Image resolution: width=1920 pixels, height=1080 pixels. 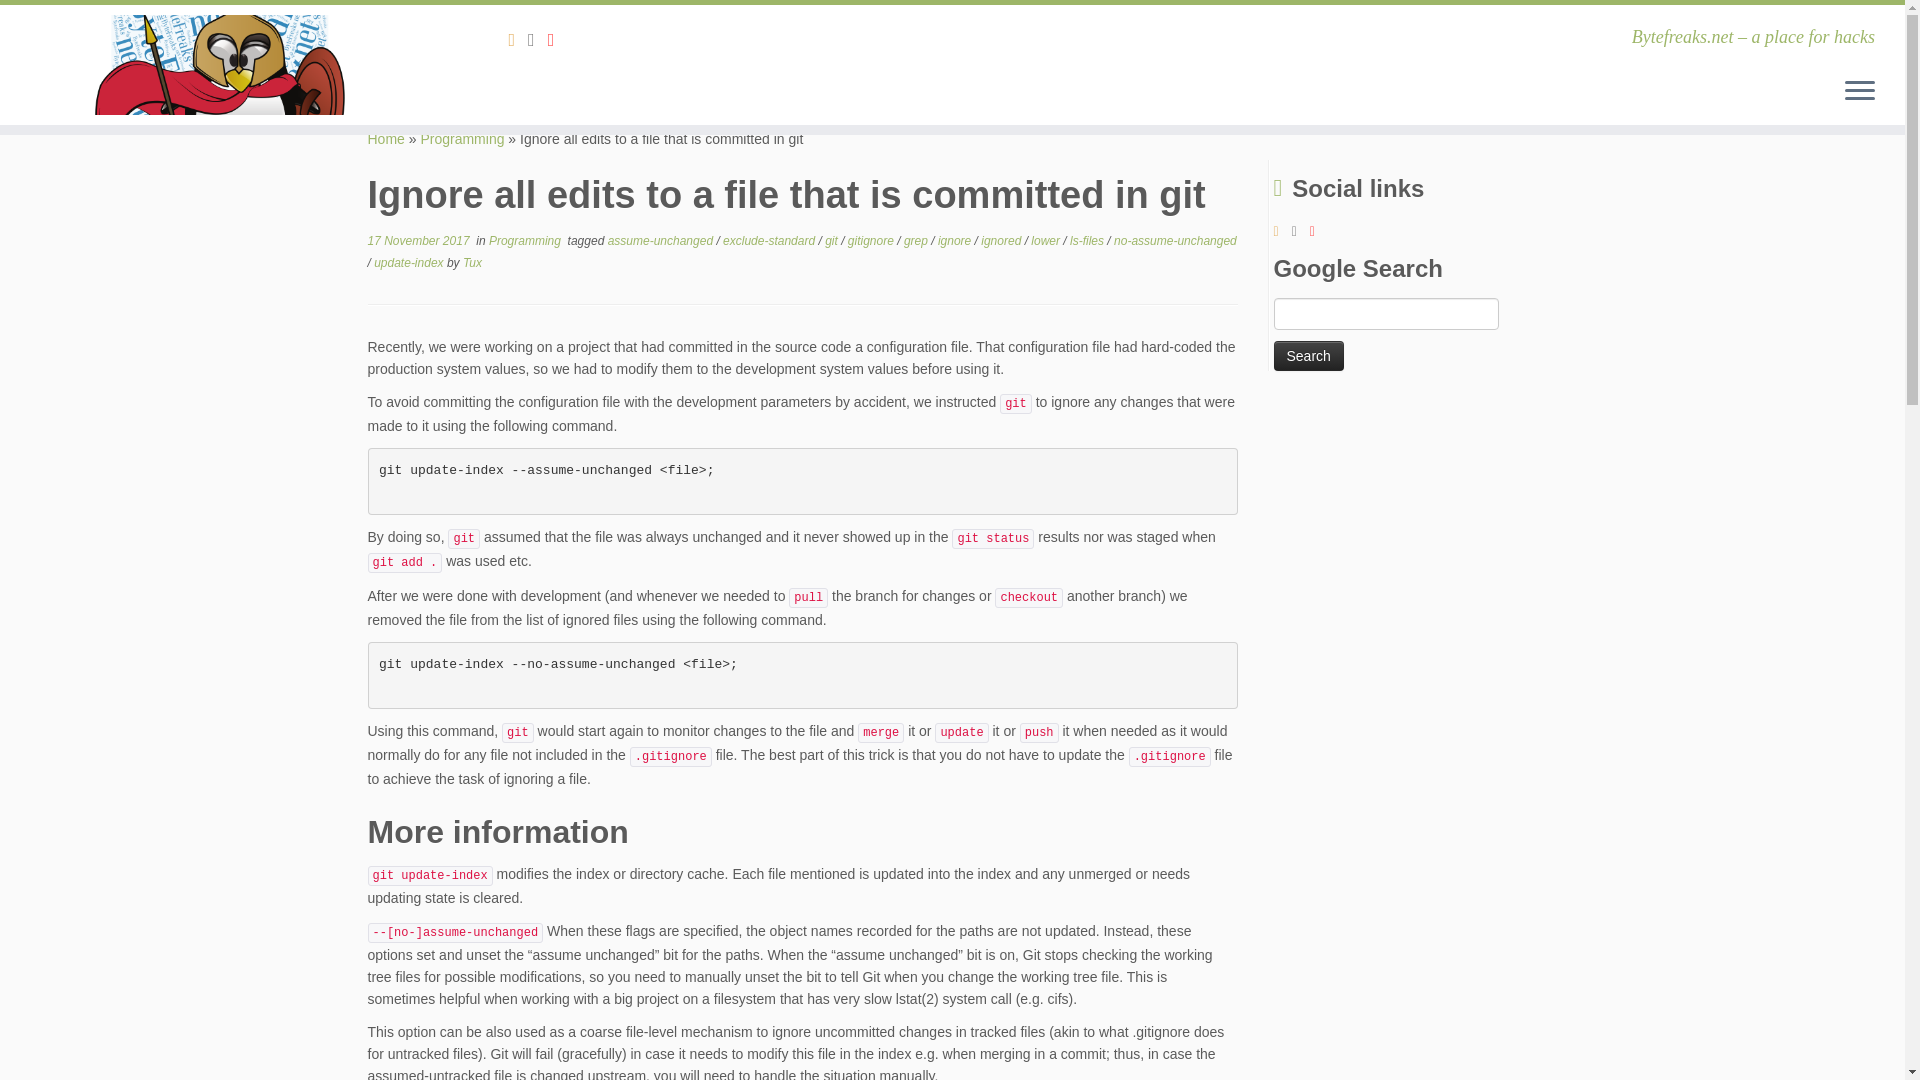 What do you see at coordinates (872, 241) in the screenshot?
I see `View all posts in gitignore` at bounding box center [872, 241].